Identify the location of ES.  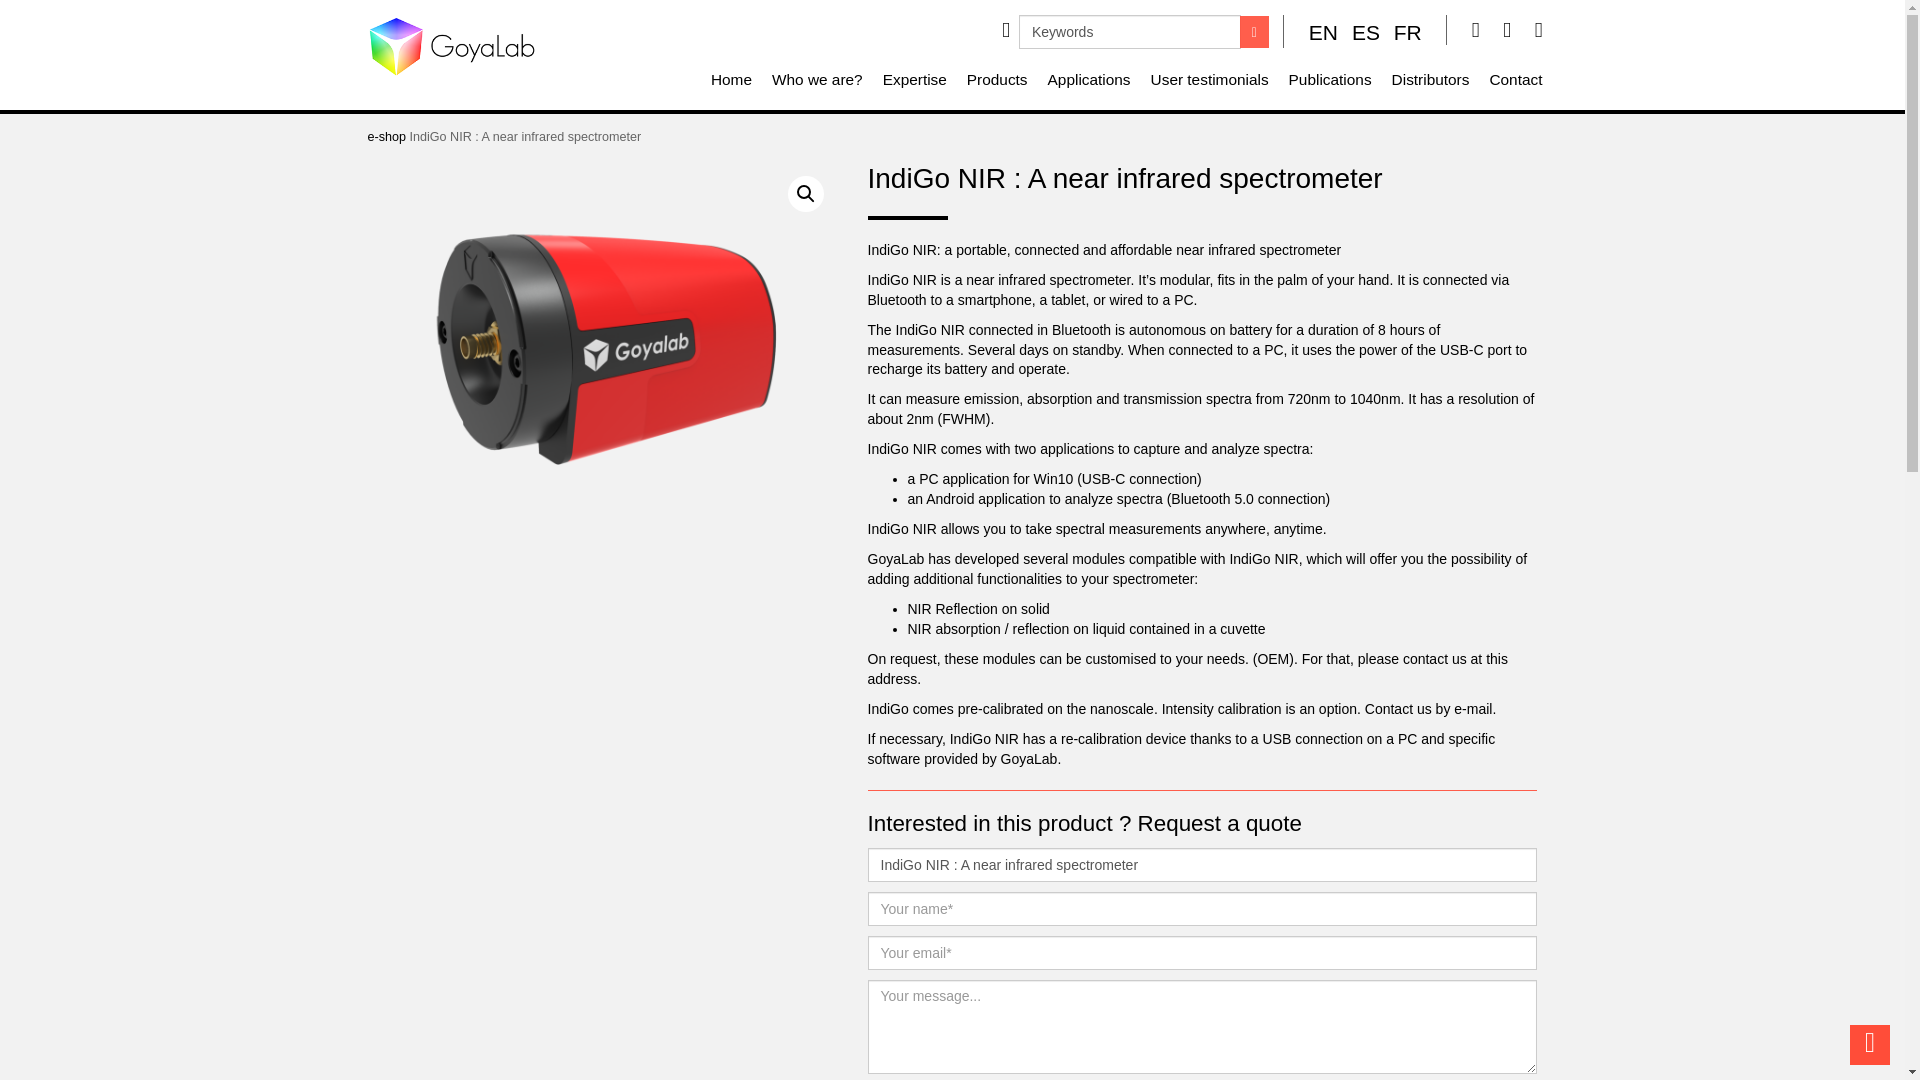
(1366, 32).